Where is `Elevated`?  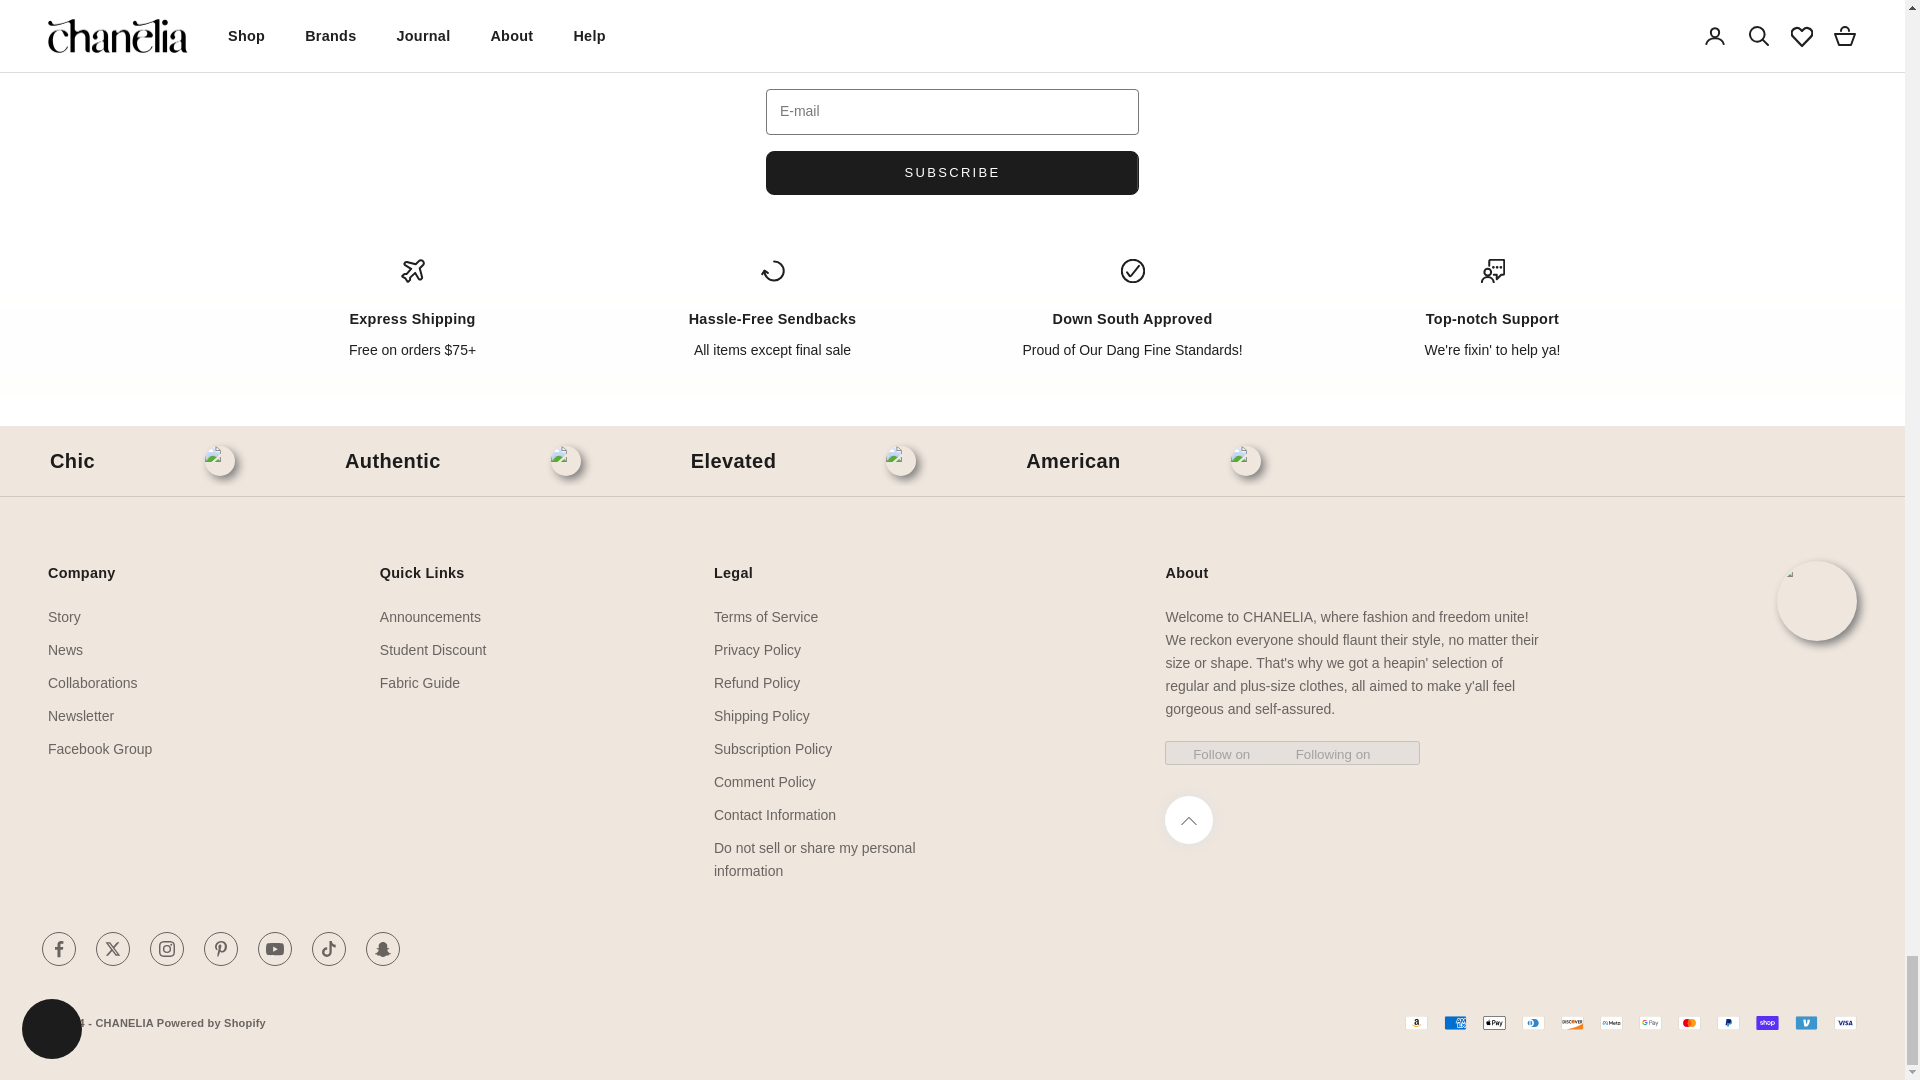
Elevated is located at coordinates (733, 461).